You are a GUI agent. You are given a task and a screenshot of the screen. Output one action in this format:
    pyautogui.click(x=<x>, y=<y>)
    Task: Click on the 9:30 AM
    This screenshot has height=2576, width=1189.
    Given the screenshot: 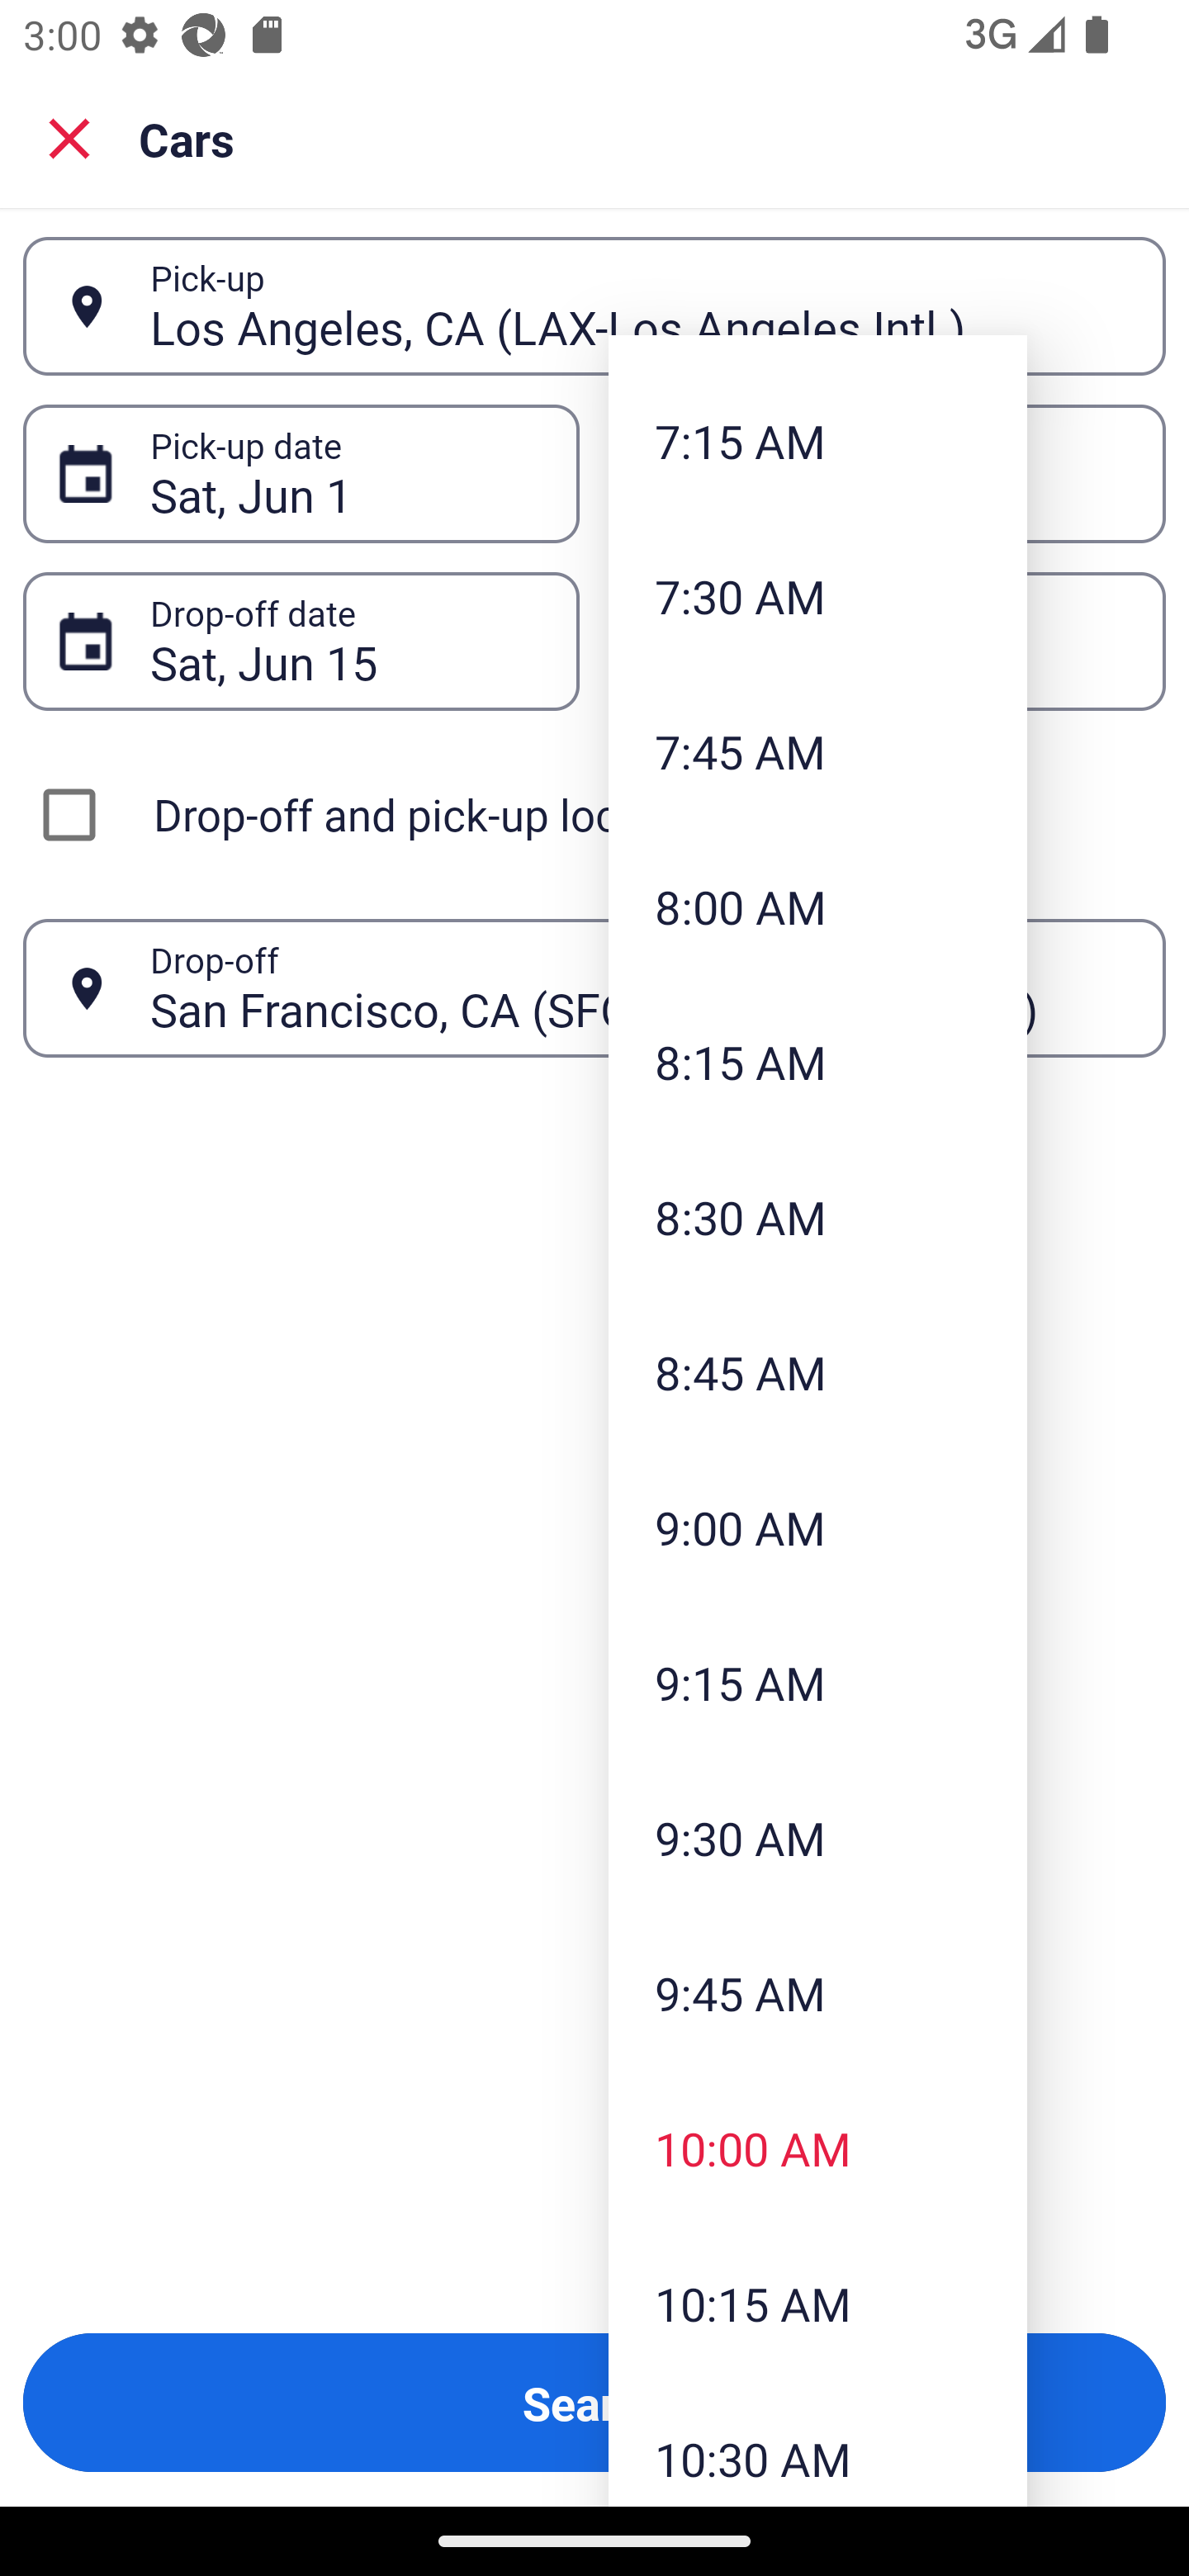 What is the action you would take?
    pyautogui.click(x=817, y=1838)
    